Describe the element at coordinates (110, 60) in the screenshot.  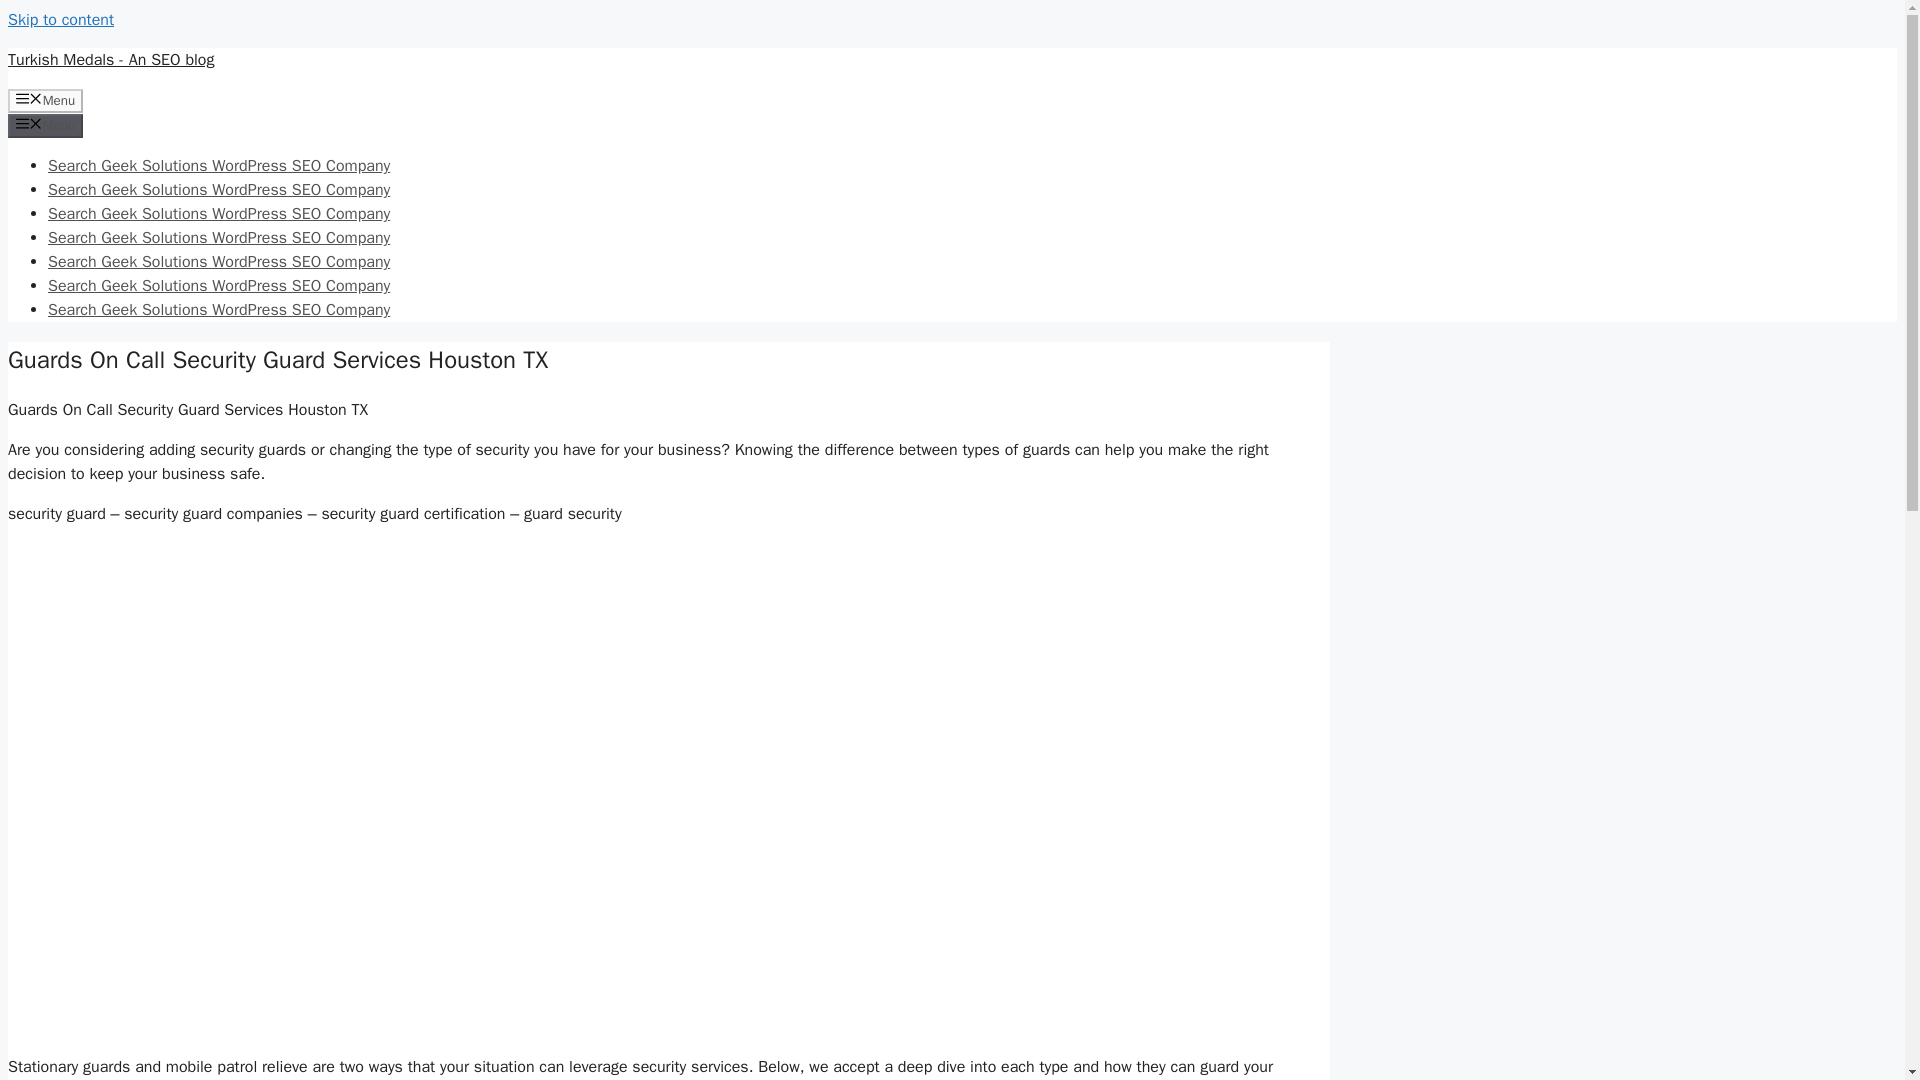
I see `Turkish Medals - An SEO blog` at that location.